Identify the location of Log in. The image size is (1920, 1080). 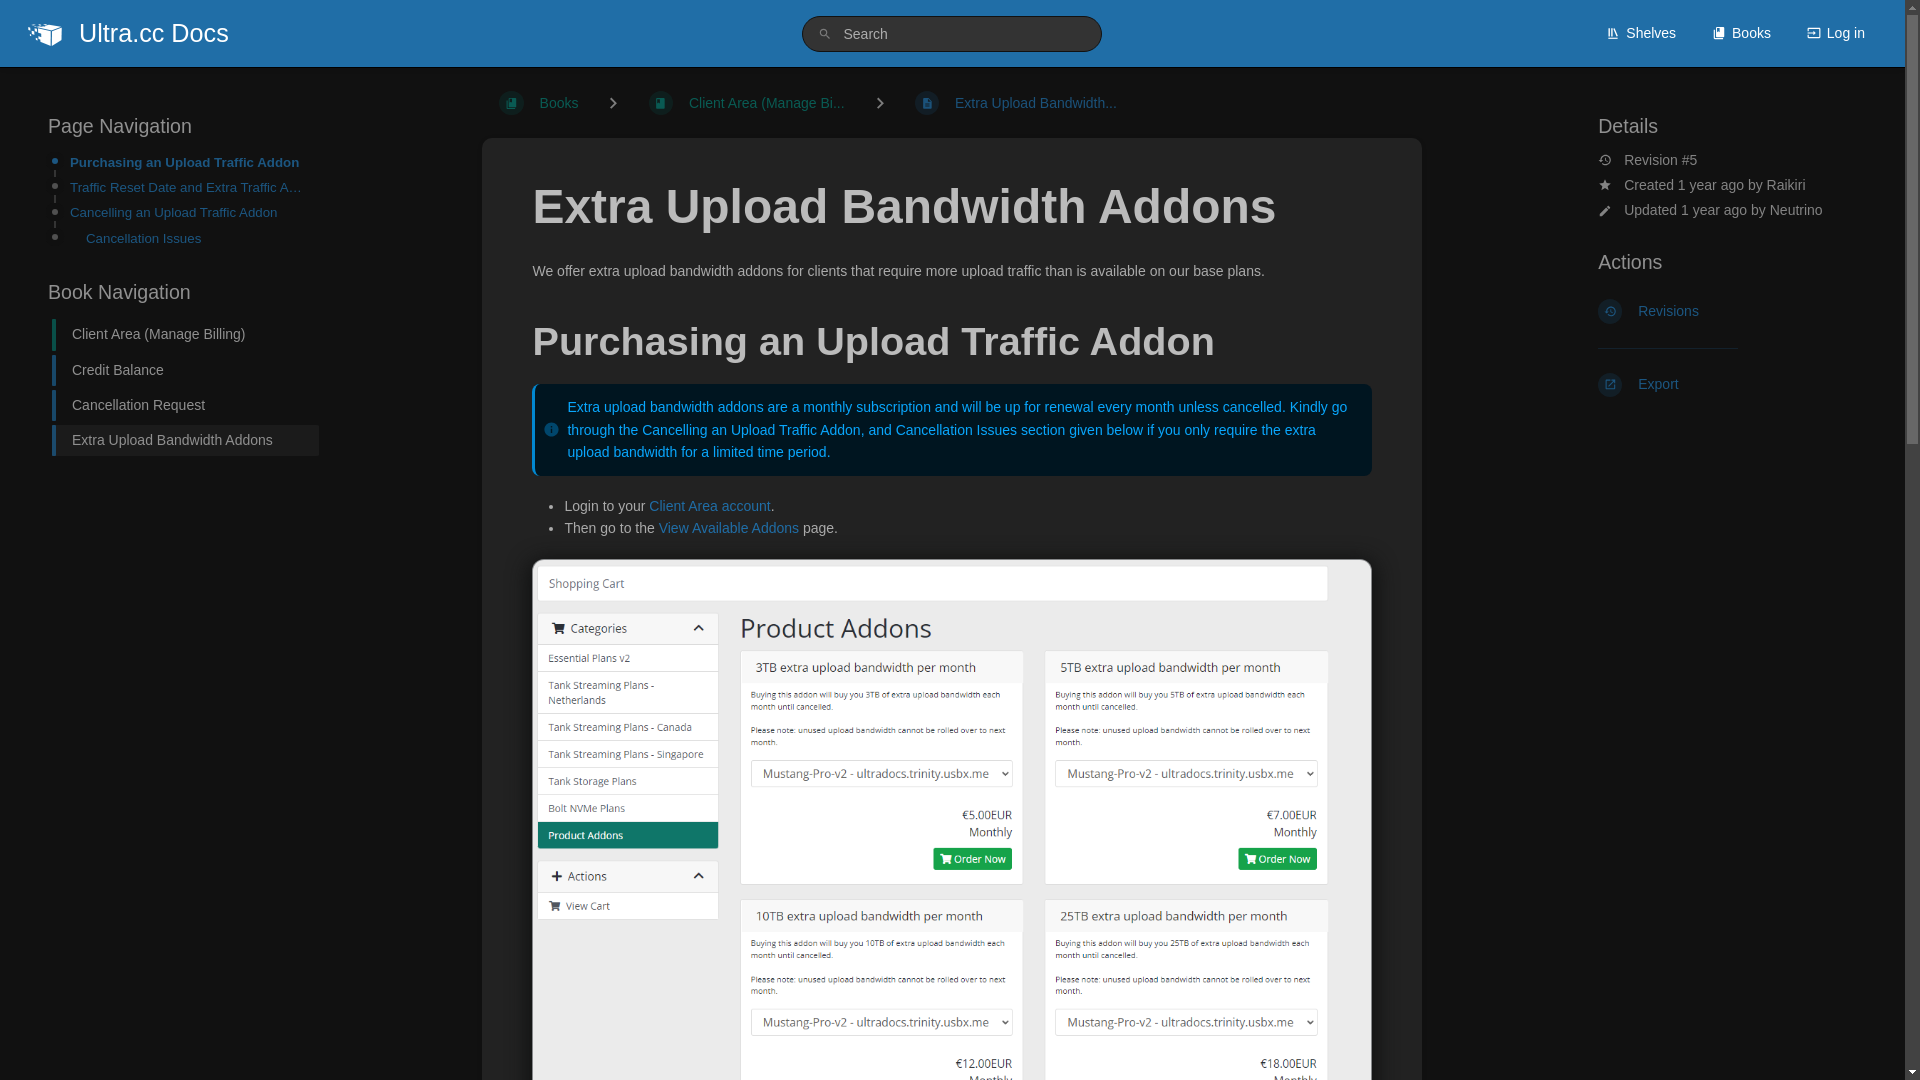
(1836, 32).